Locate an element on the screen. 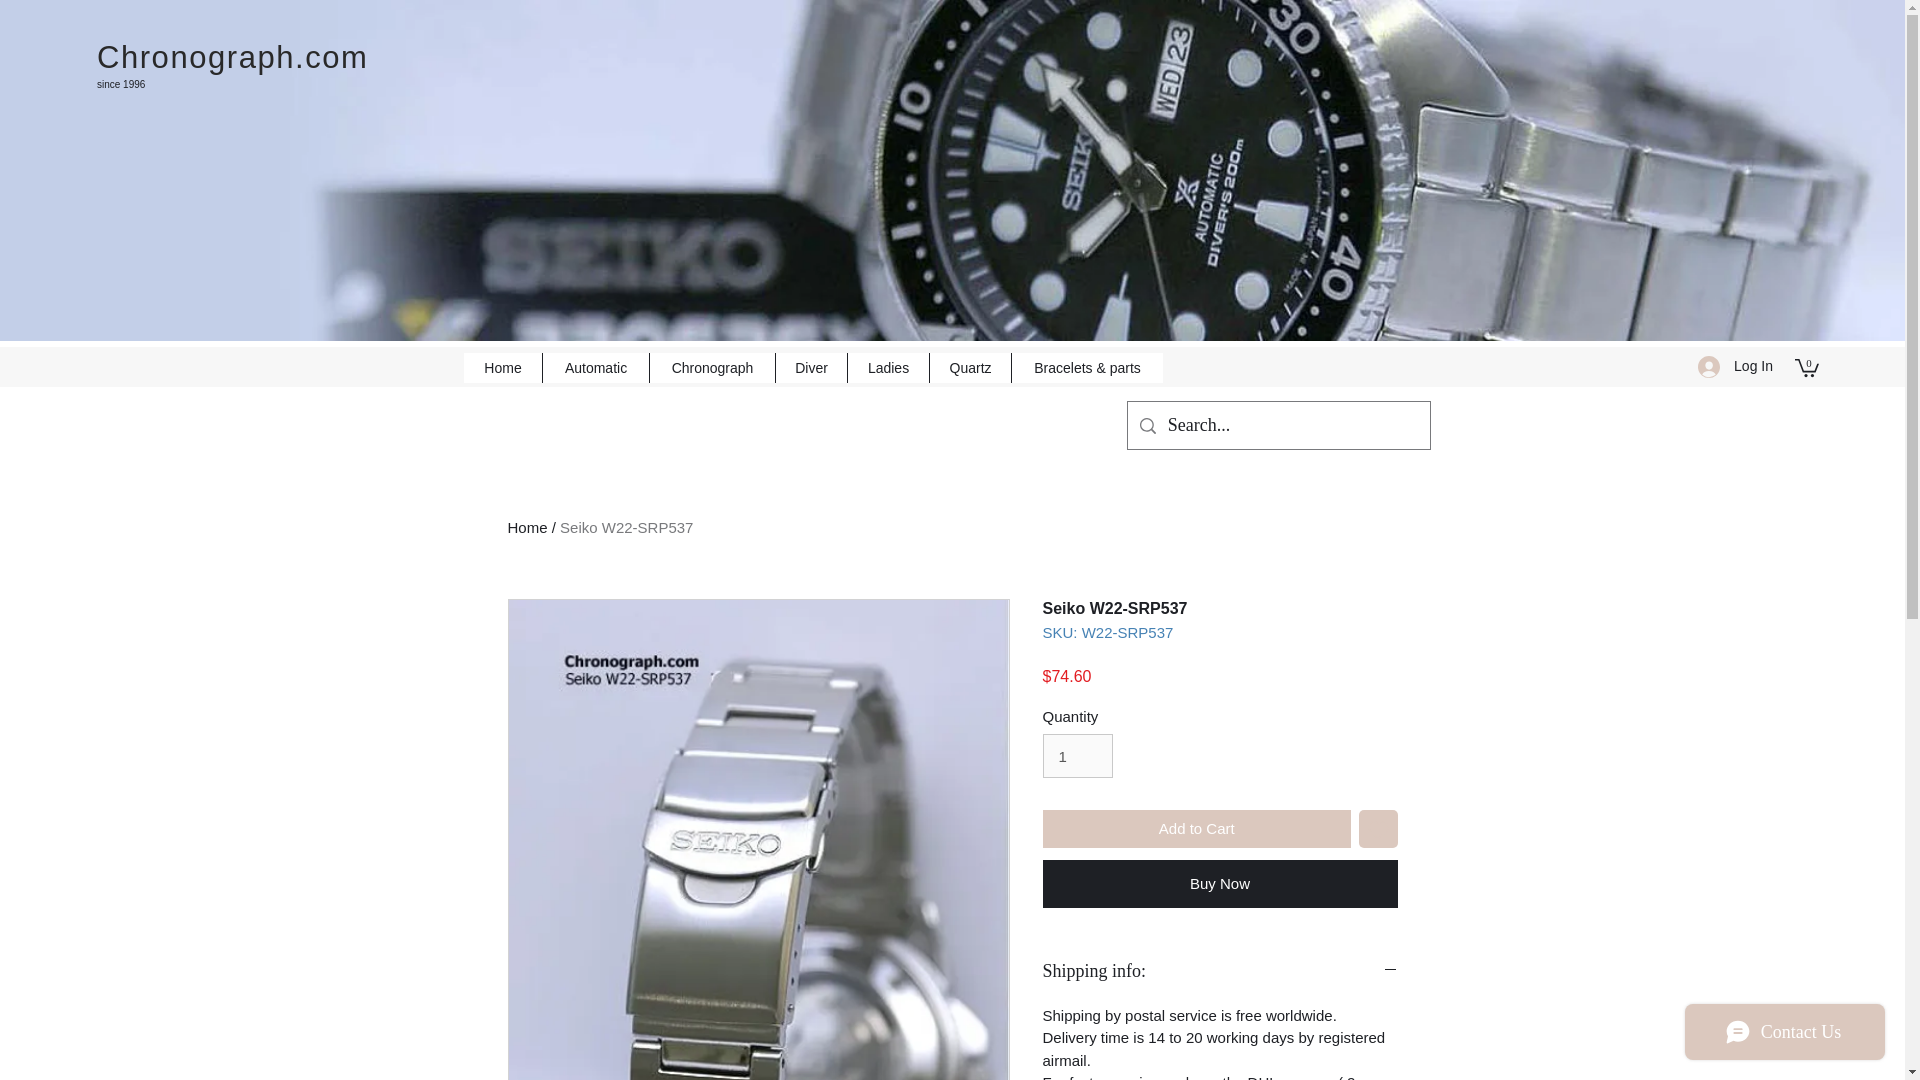 The image size is (1920, 1080). Seiko W22-SRP537 is located at coordinates (626, 527).